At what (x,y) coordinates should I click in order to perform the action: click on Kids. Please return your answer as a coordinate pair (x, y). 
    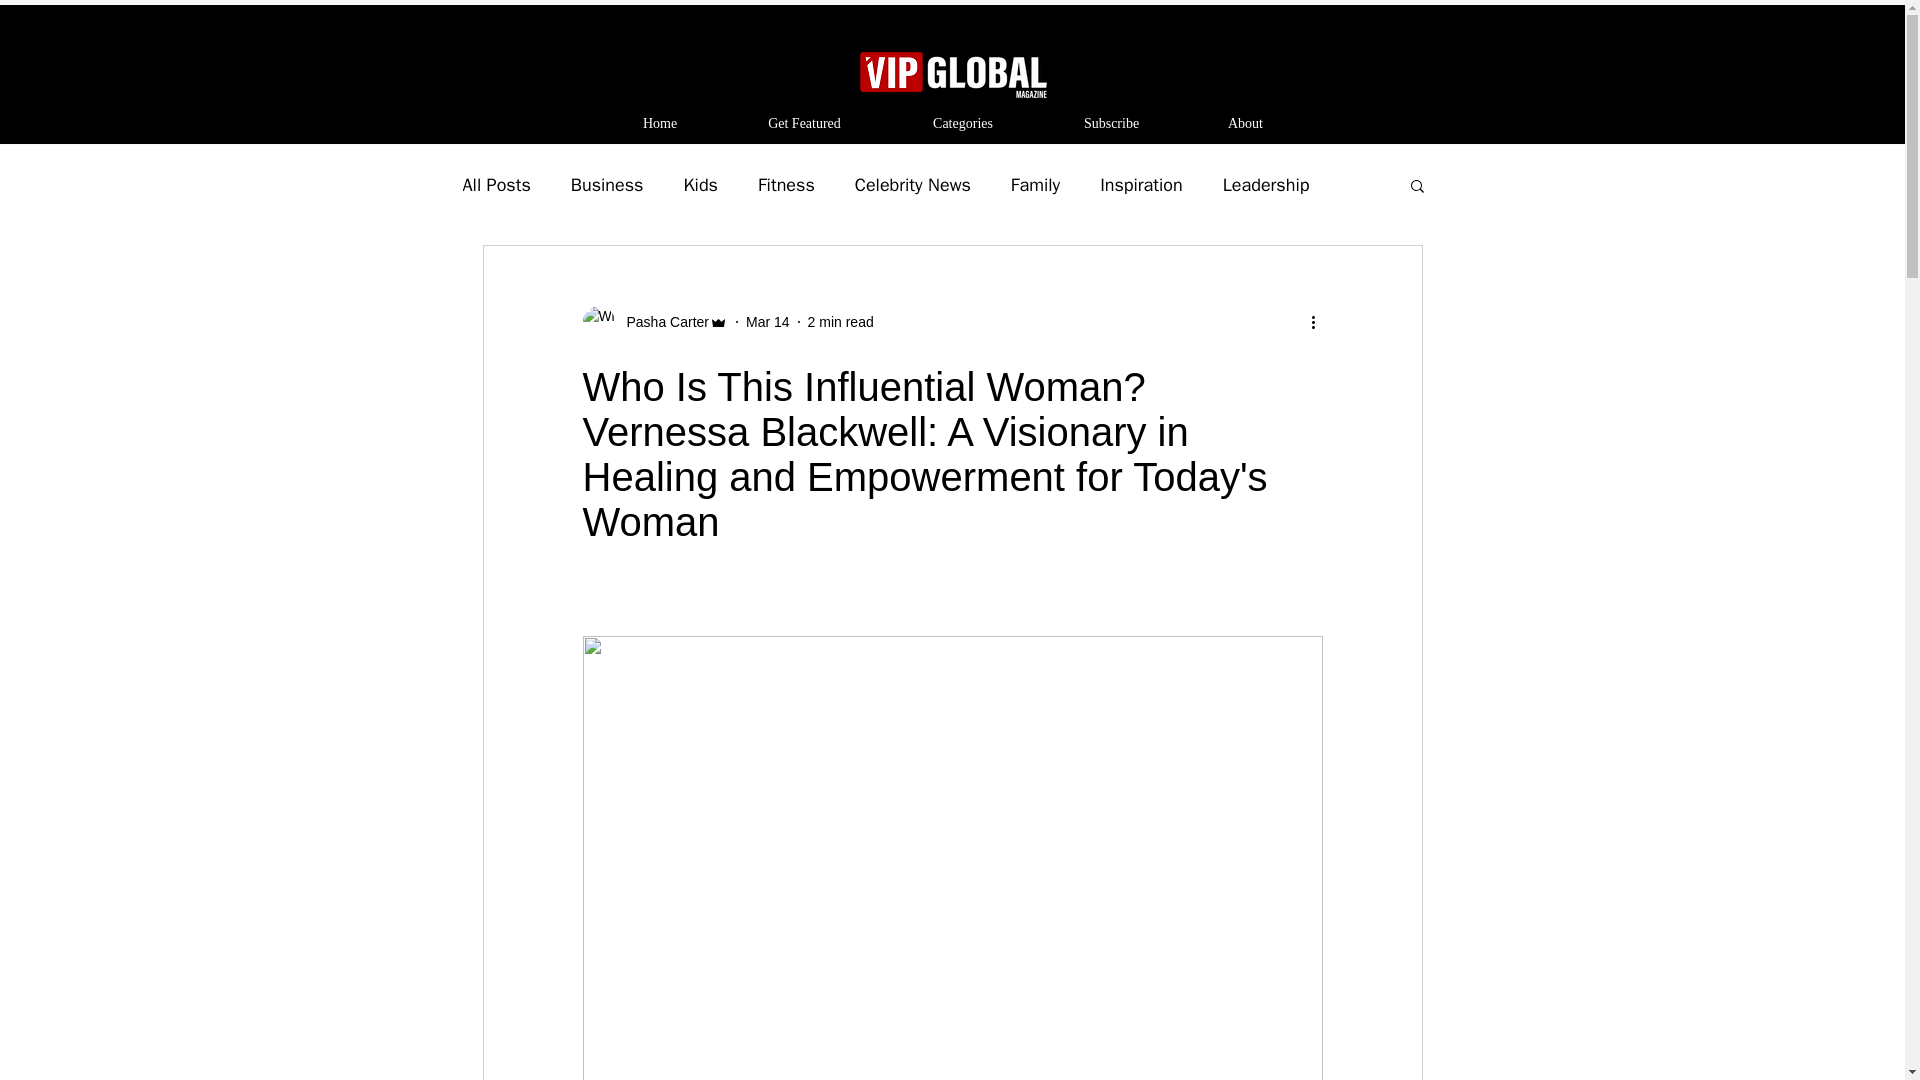
    Looking at the image, I should click on (700, 184).